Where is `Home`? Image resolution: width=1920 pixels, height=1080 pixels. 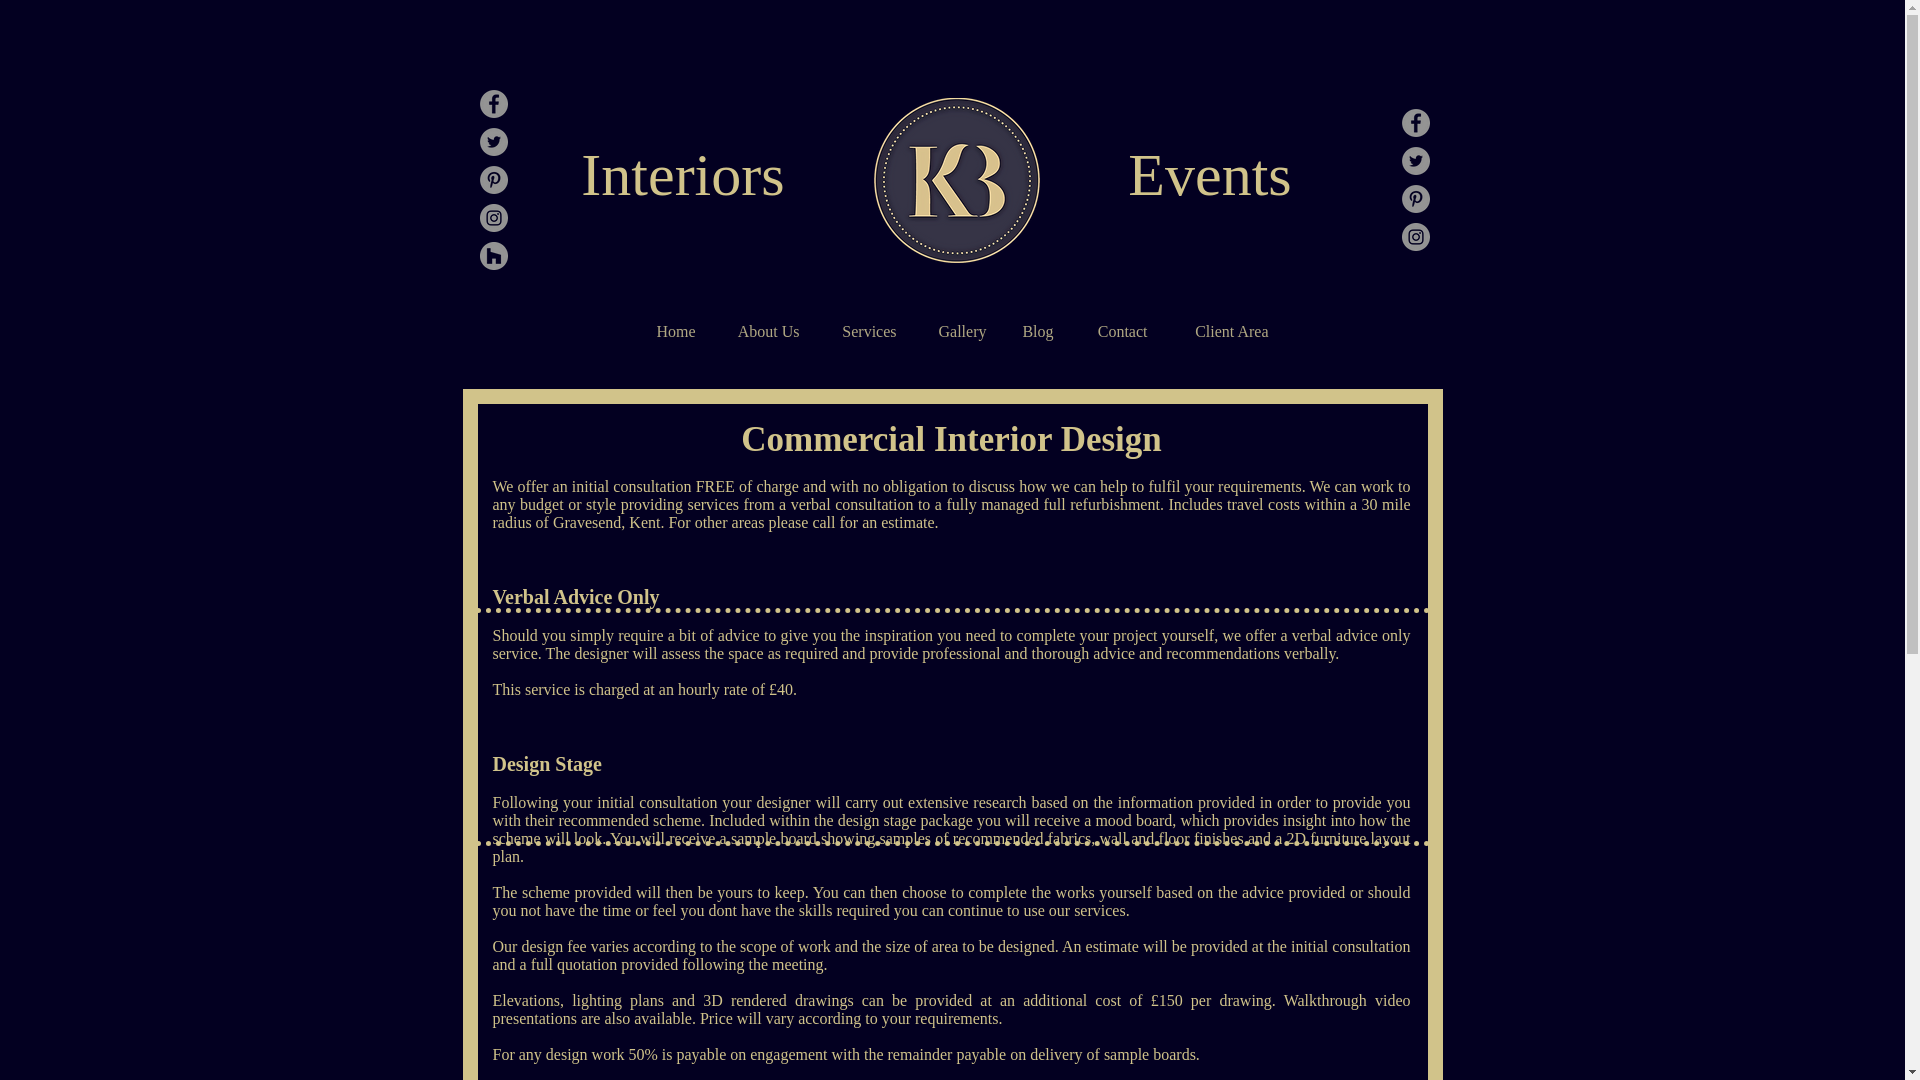
Home is located at coordinates (670, 331).